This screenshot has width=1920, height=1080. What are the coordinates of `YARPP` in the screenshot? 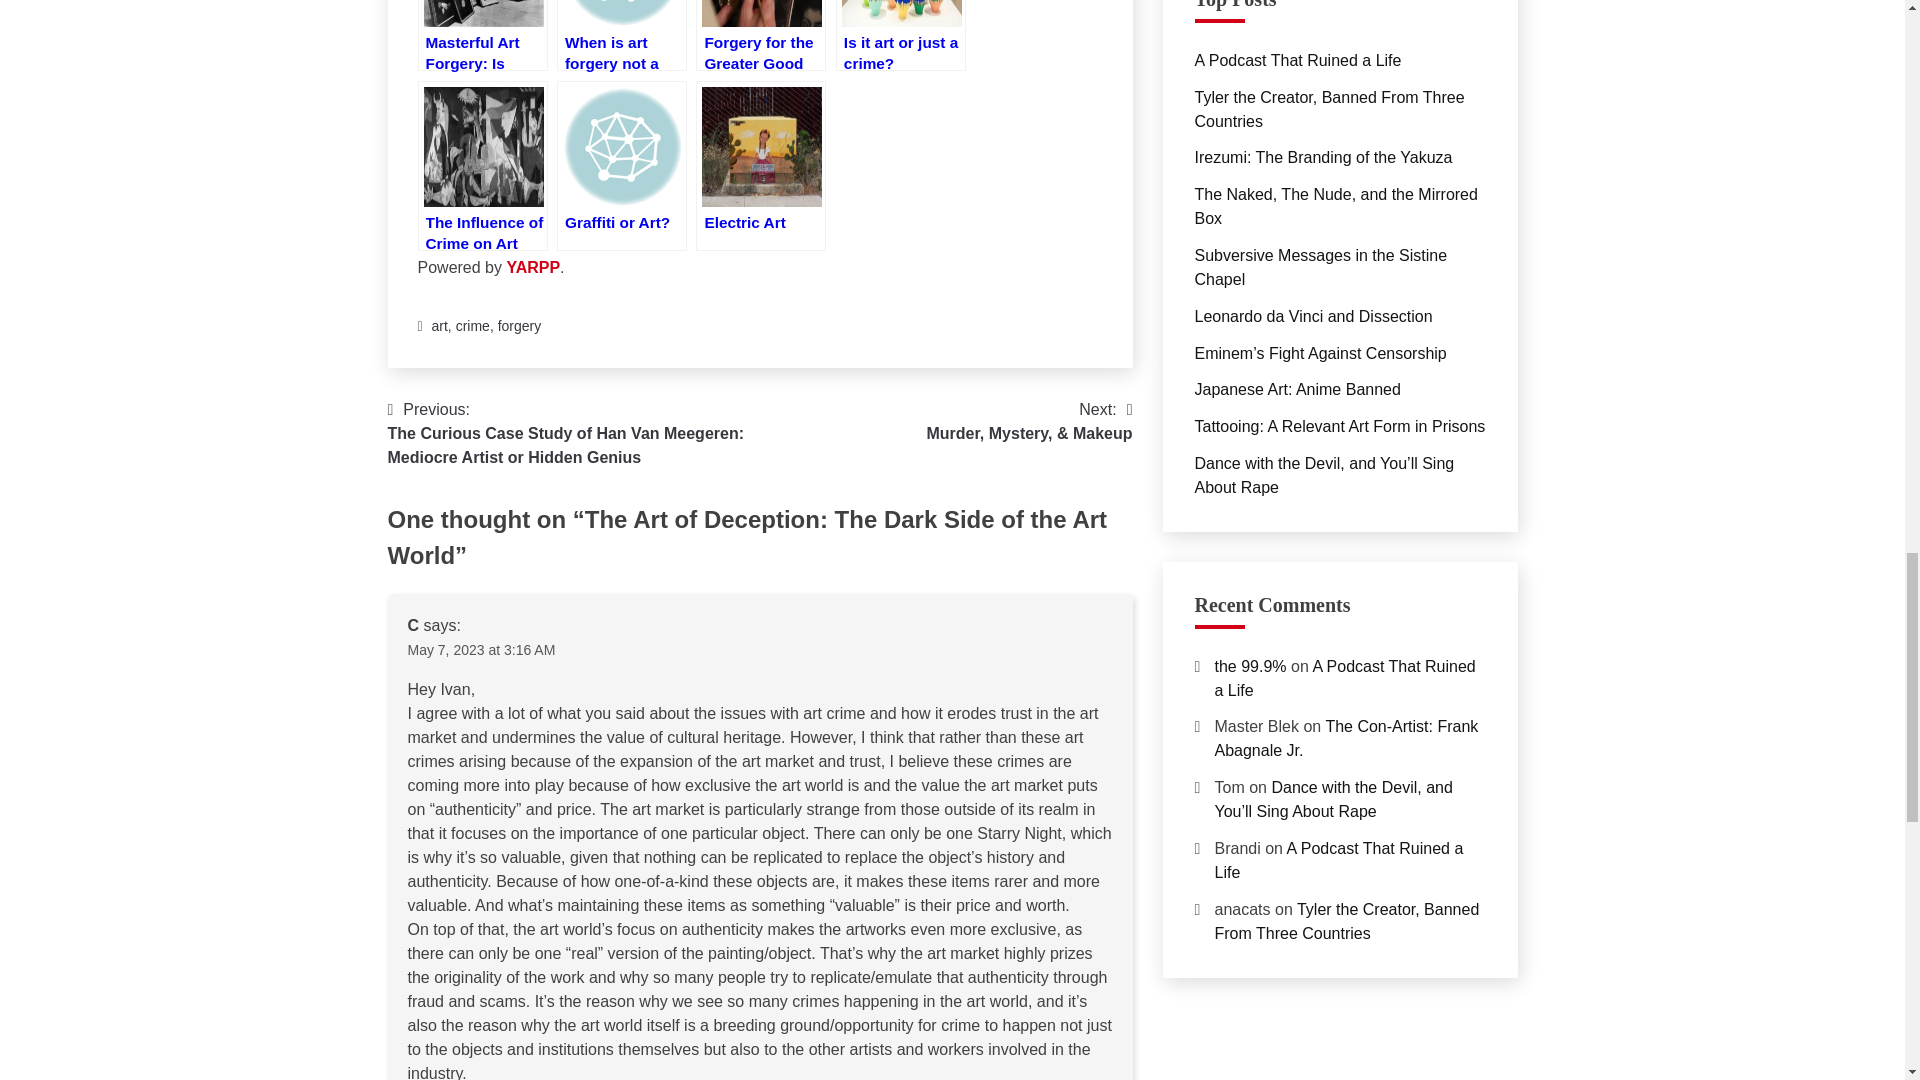 It's located at (533, 268).